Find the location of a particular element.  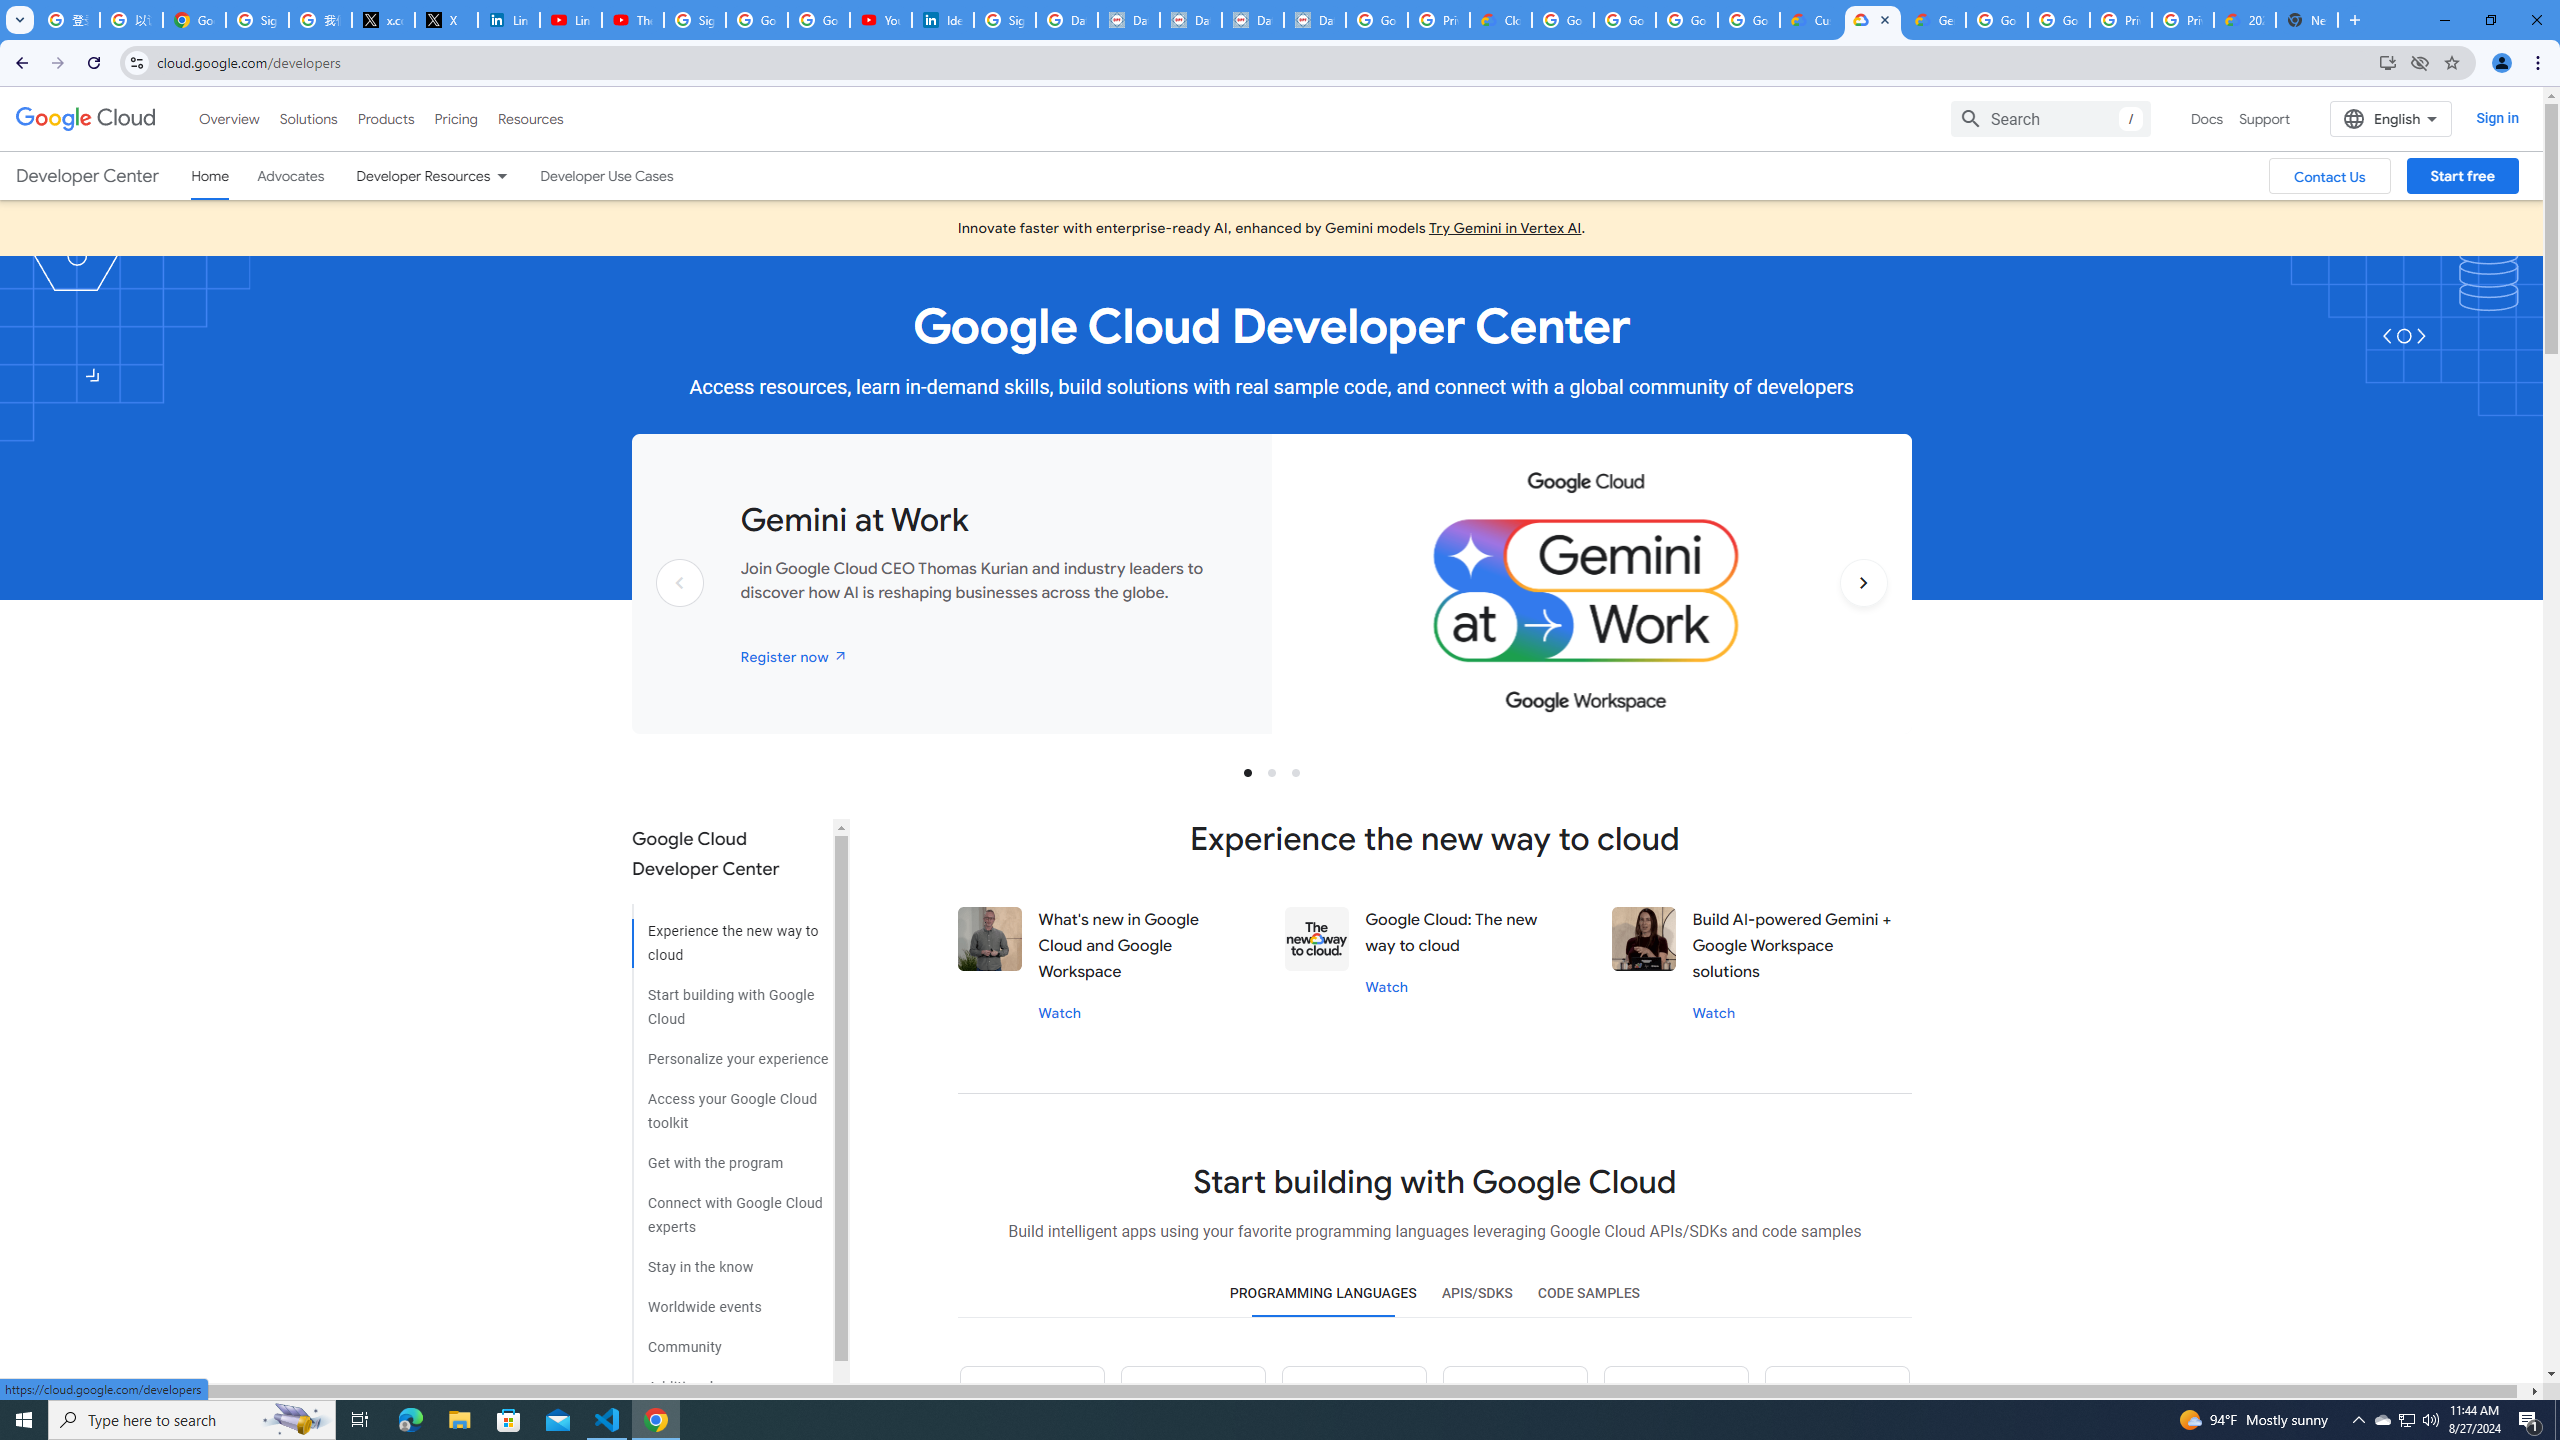

Identity verification via Persona | LinkedIn Help is located at coordinates (943, 20).